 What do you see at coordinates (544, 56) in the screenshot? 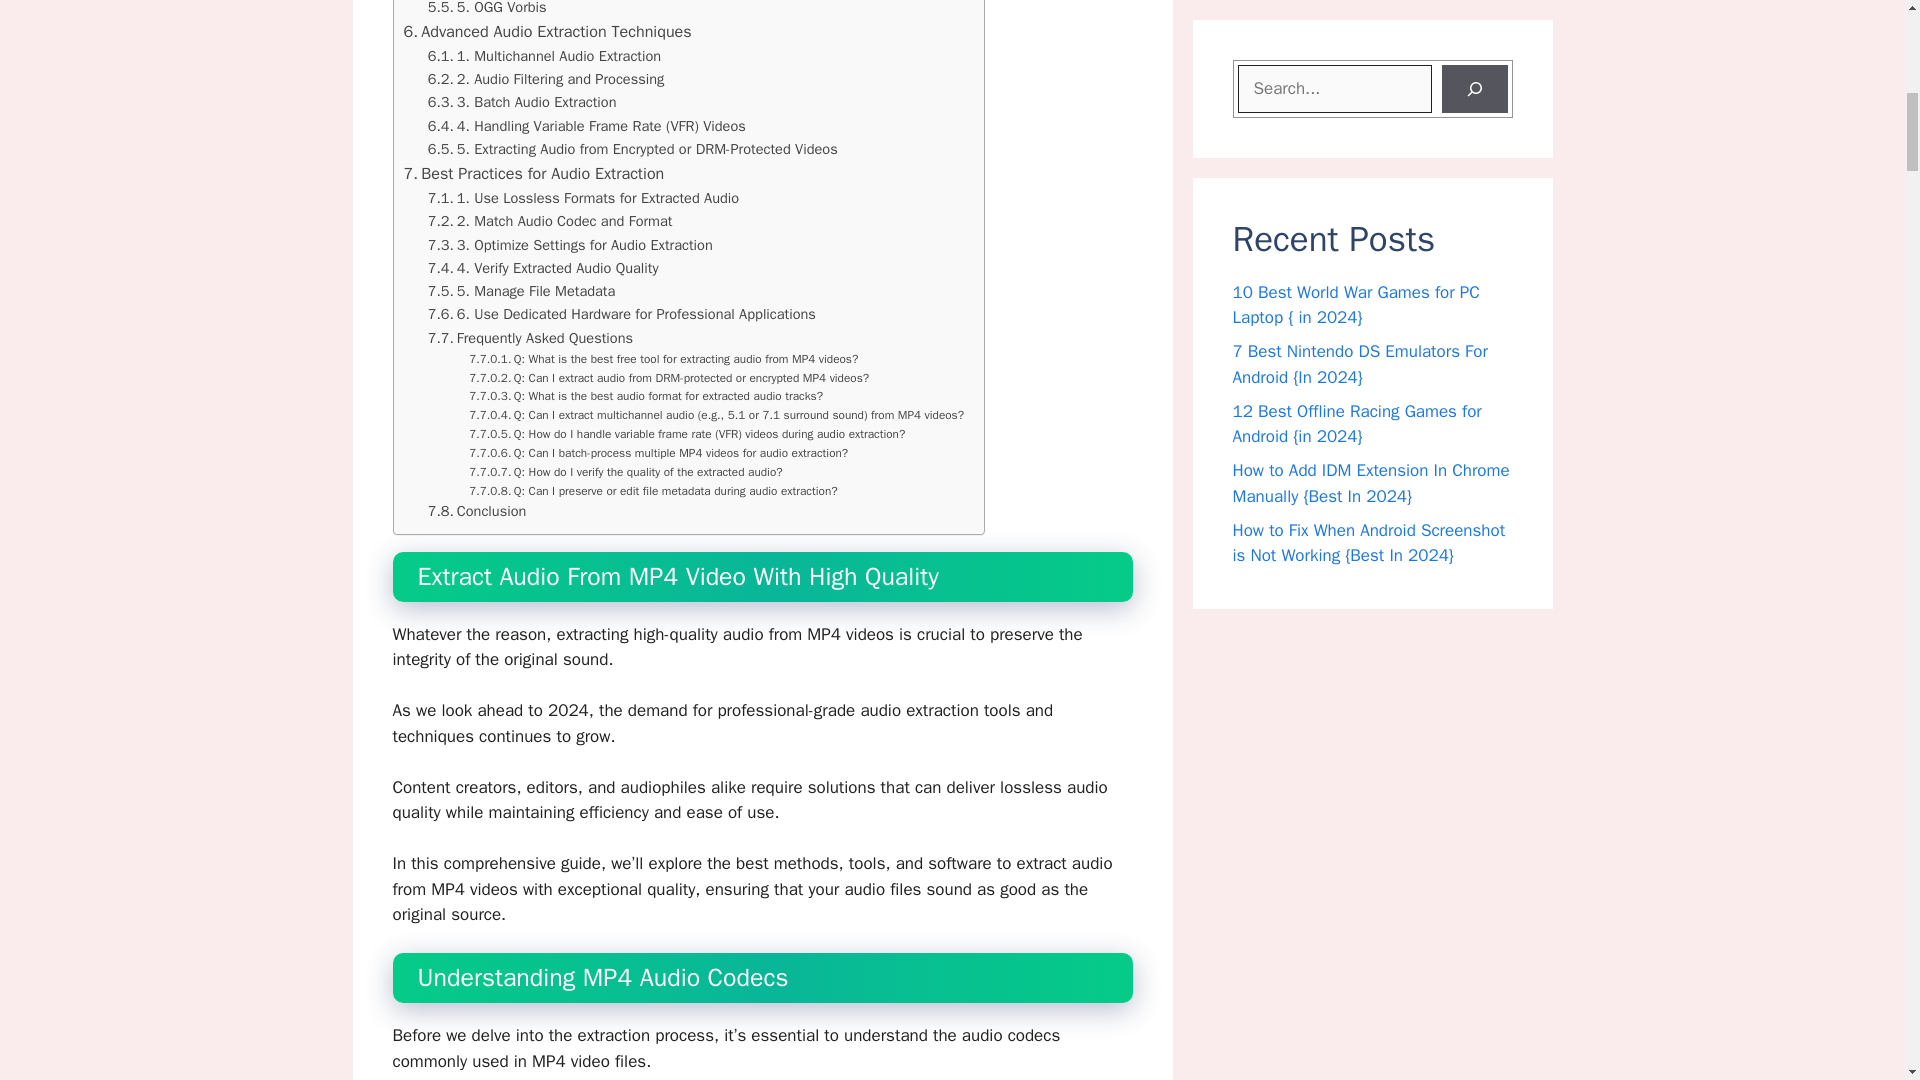
I see `1. Multichannel Audio Extraction` at bounding box center [544, 56].